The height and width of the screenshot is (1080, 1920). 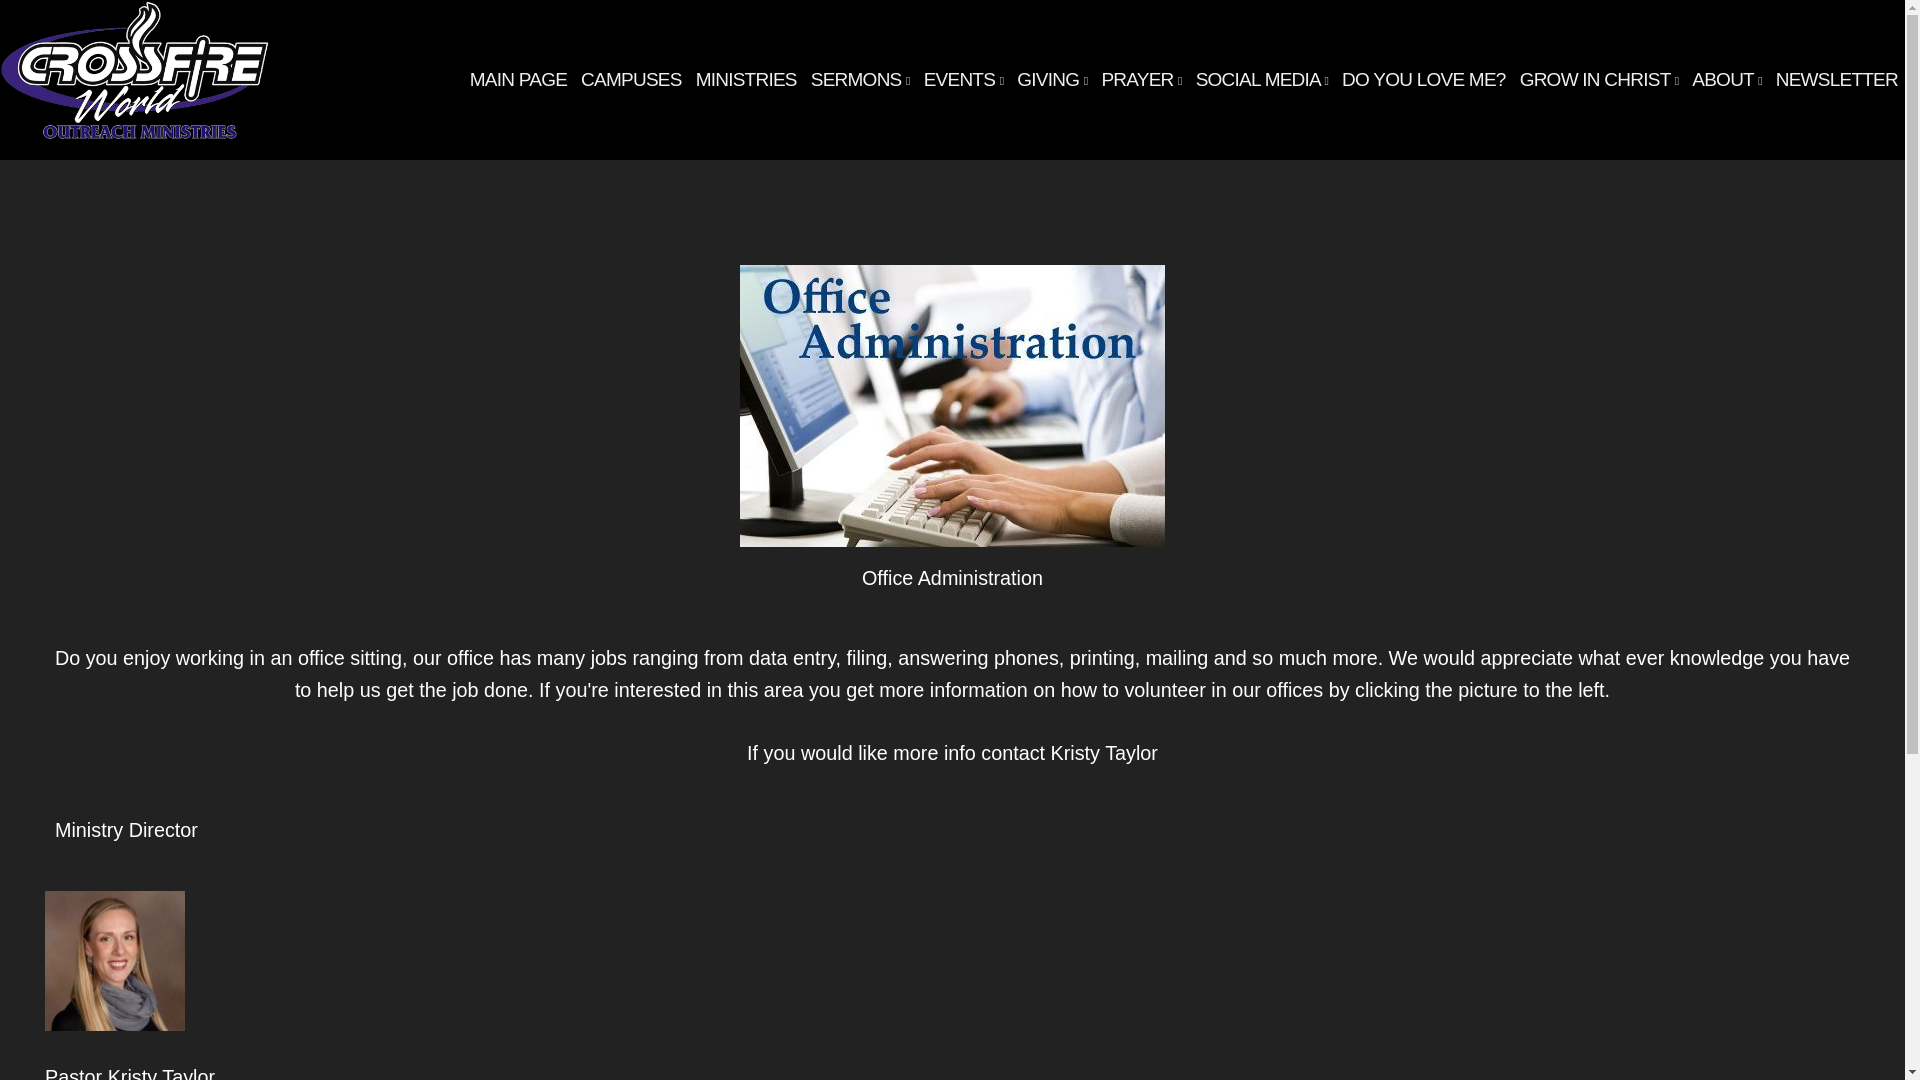 I want to click on EVENTS , so click(x=964, y=80).